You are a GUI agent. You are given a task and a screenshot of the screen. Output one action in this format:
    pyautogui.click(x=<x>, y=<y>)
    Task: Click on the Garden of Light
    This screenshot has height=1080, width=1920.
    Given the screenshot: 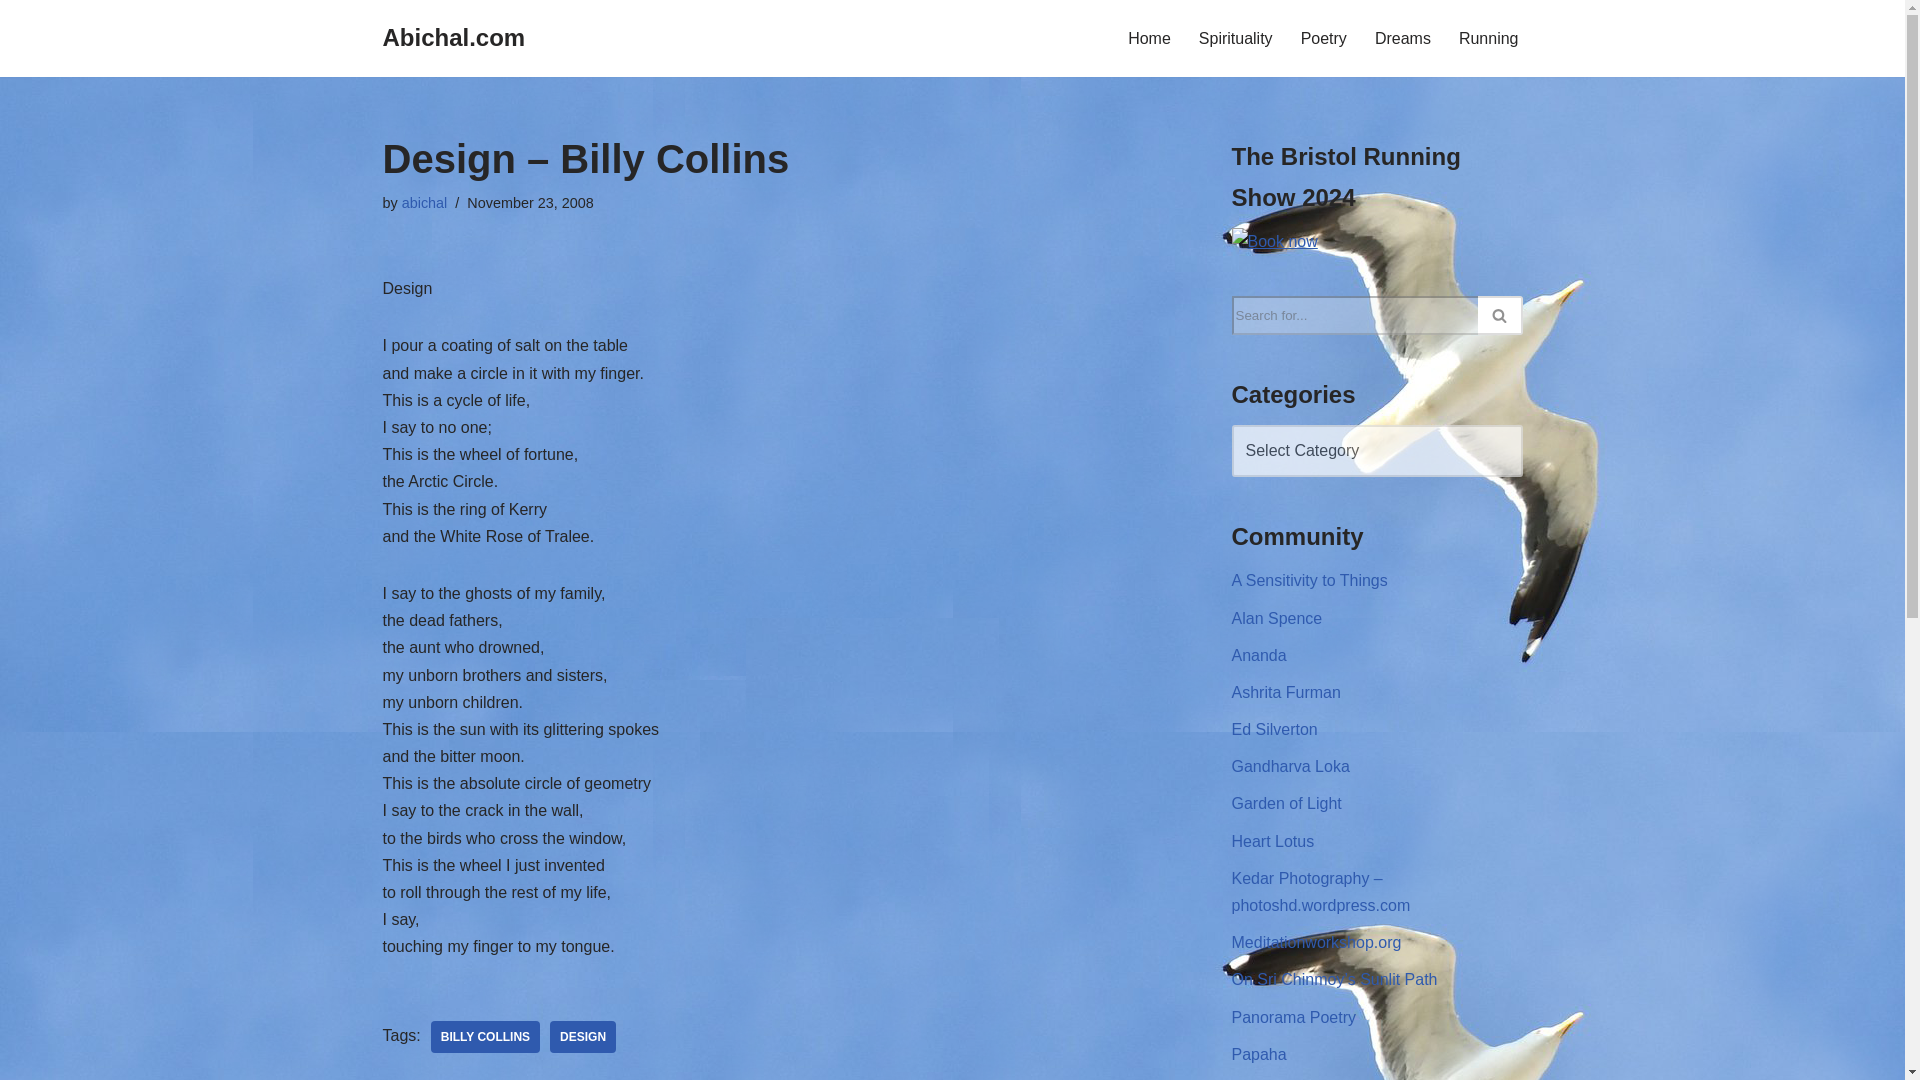 What is the action you would take?
    pyautogui.click(x=1287, y=803)
    